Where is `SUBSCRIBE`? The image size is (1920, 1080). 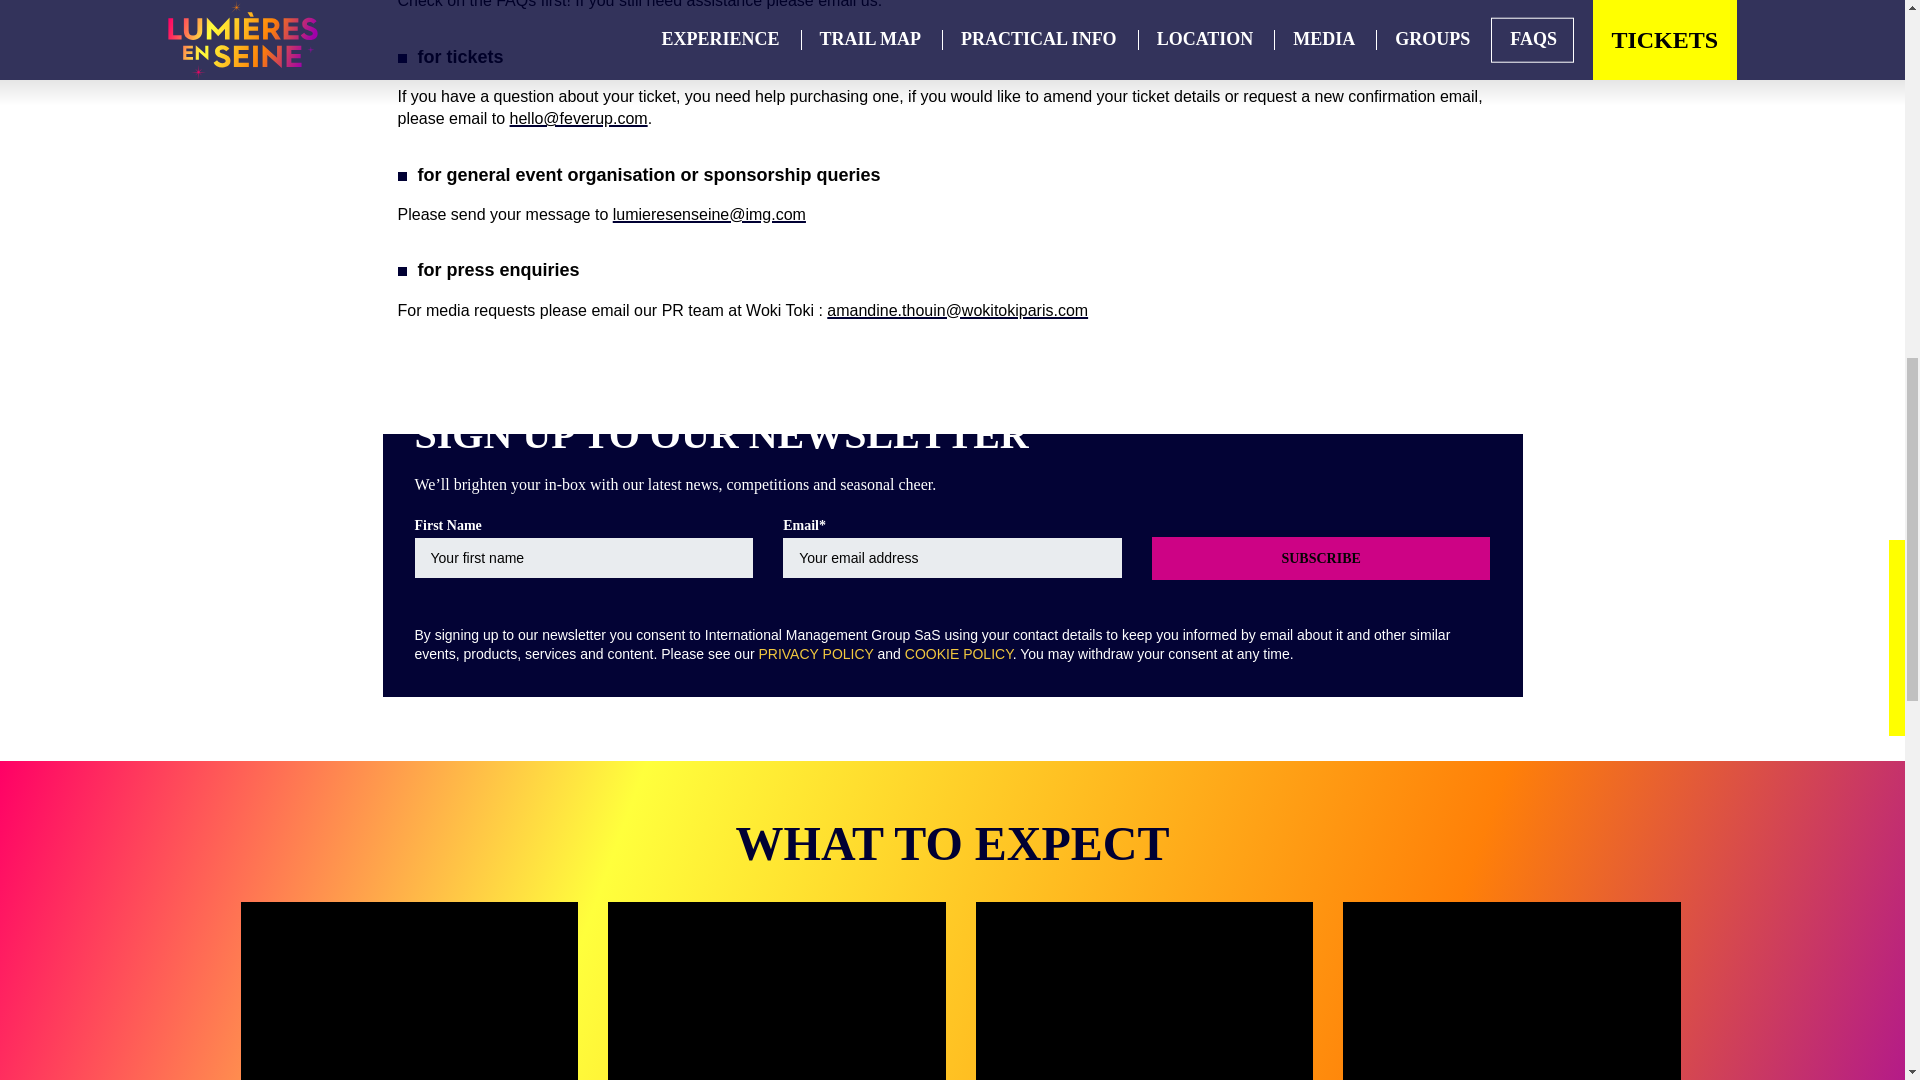 SUBSCRIBE is located at coordinates (1322, 558).